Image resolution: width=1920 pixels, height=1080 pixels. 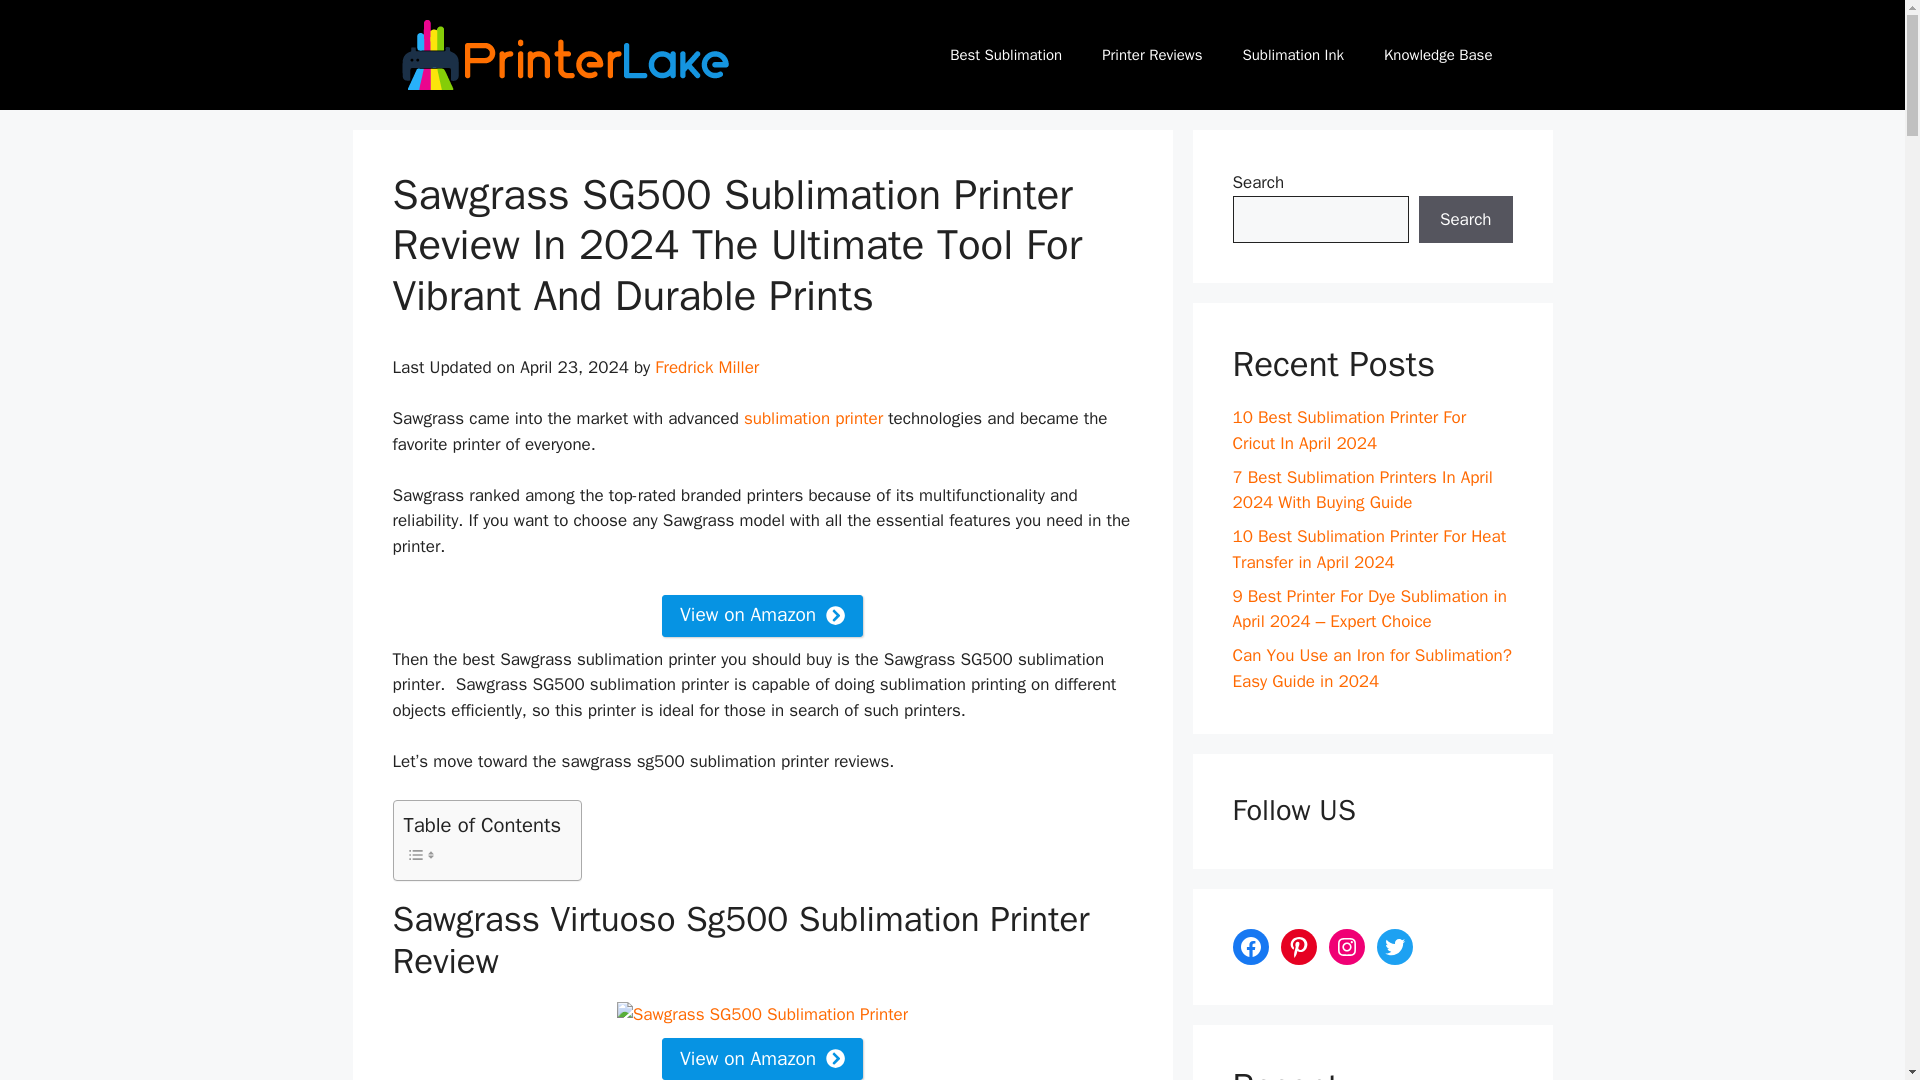 What do you see at coordinates (762, 616) in the screenshot?
I see `View on Amazon` at bounding box center [762, 616].